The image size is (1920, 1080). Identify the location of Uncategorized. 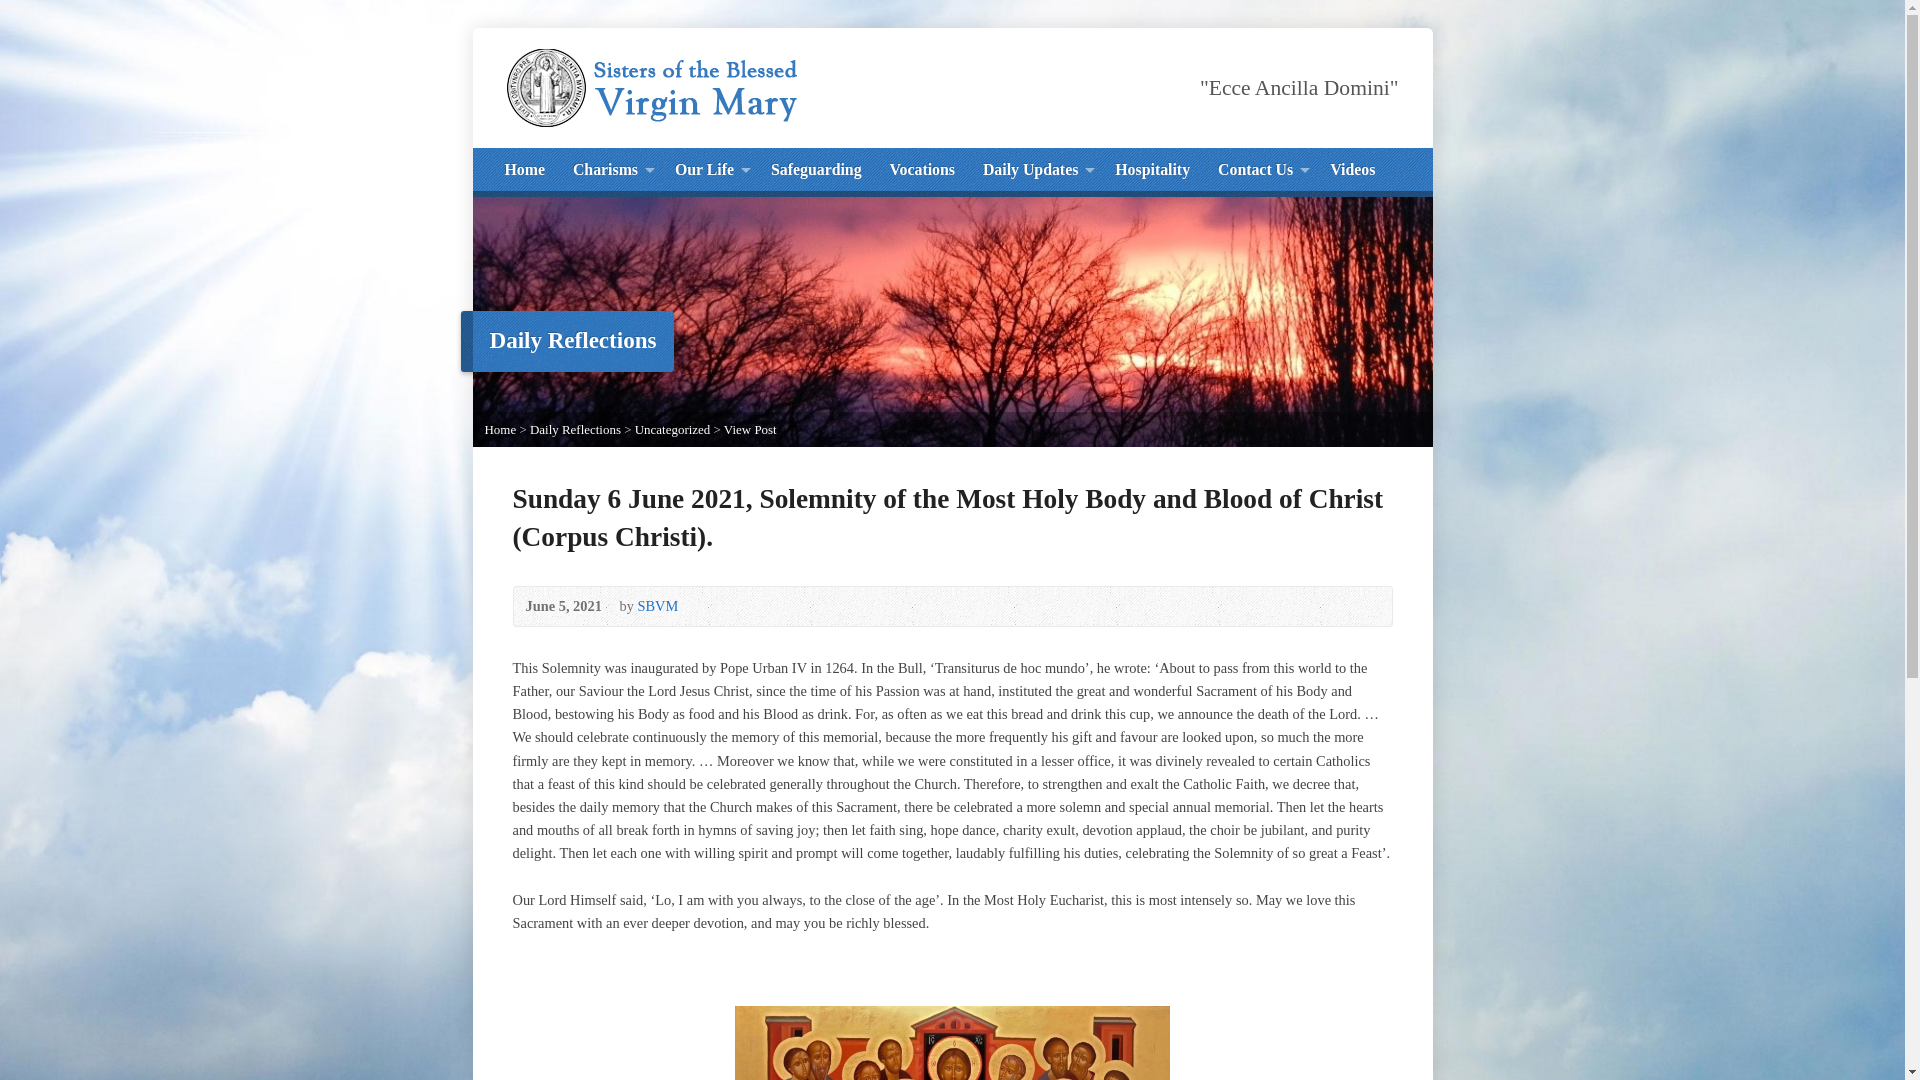
(672, 430).